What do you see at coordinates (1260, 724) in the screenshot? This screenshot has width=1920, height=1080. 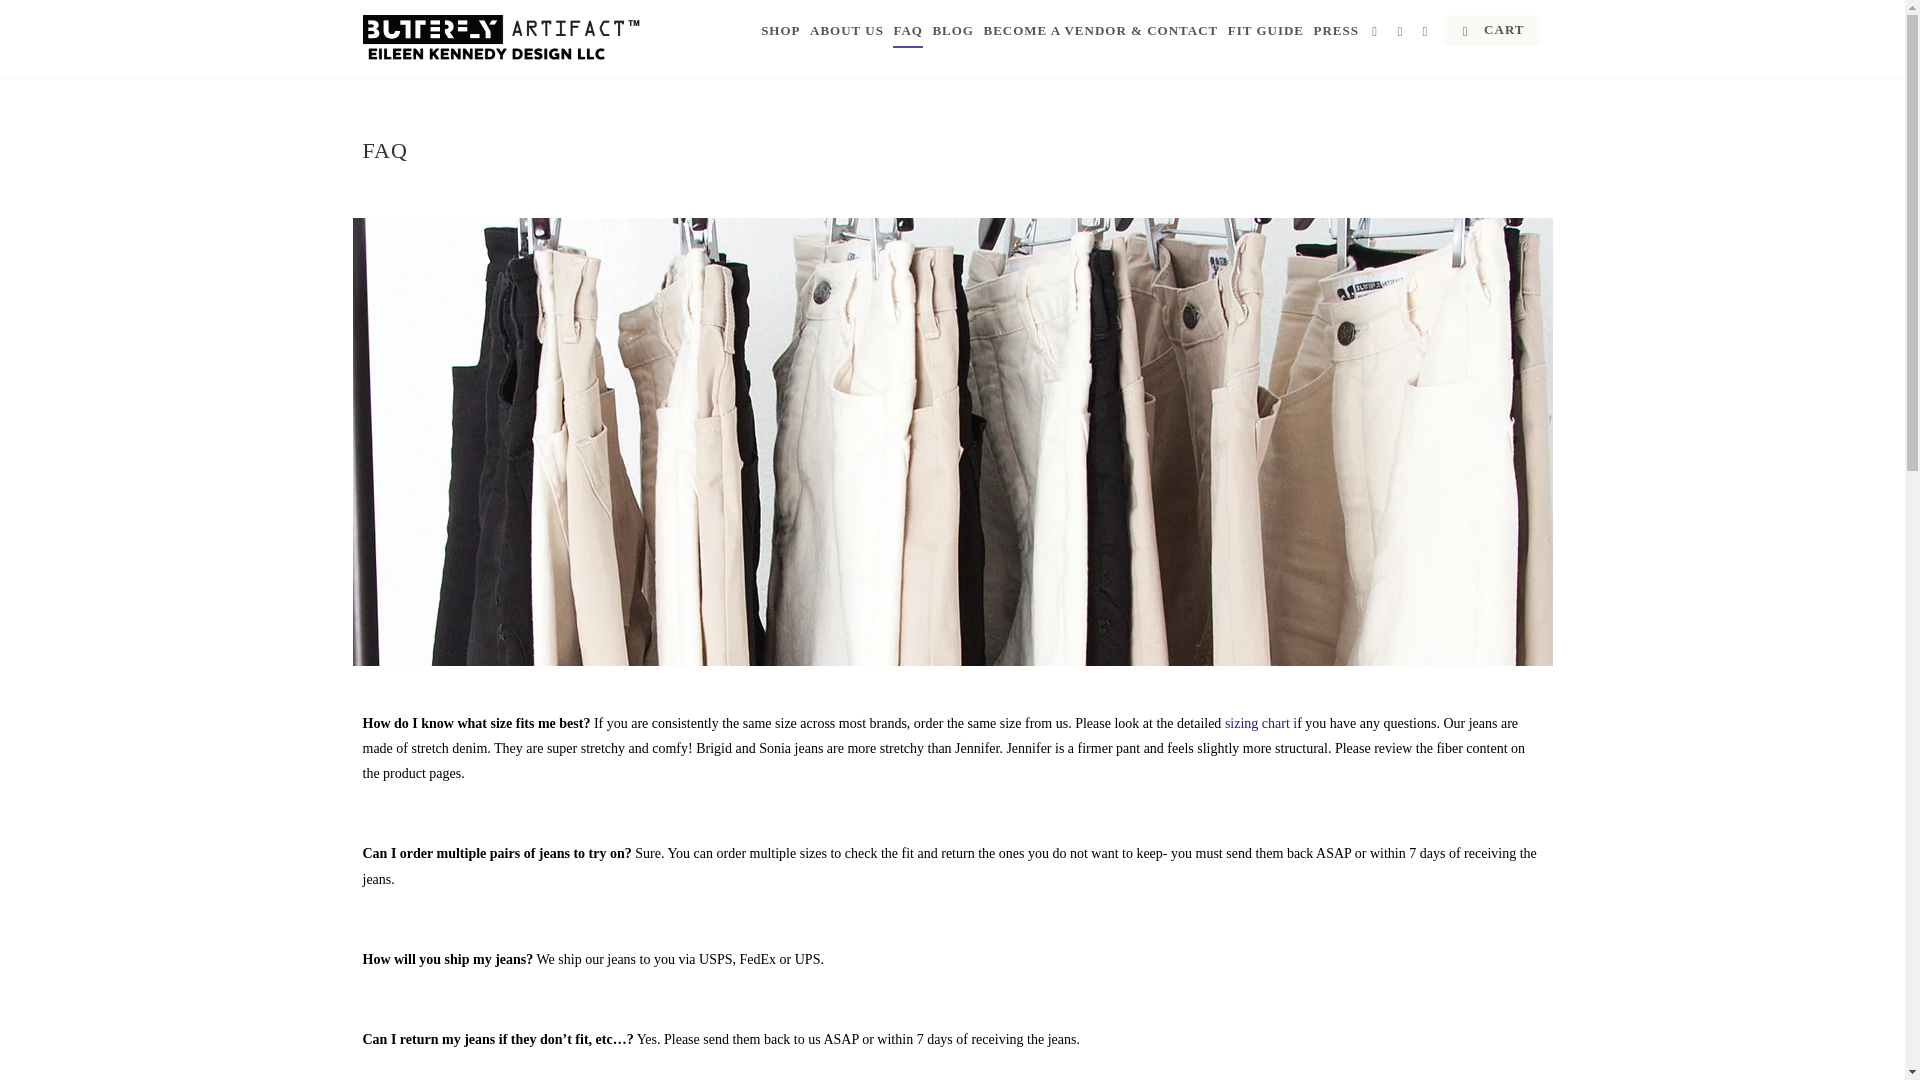 I see `2020 Sizing Chart` at bounding box center [1260, 724].